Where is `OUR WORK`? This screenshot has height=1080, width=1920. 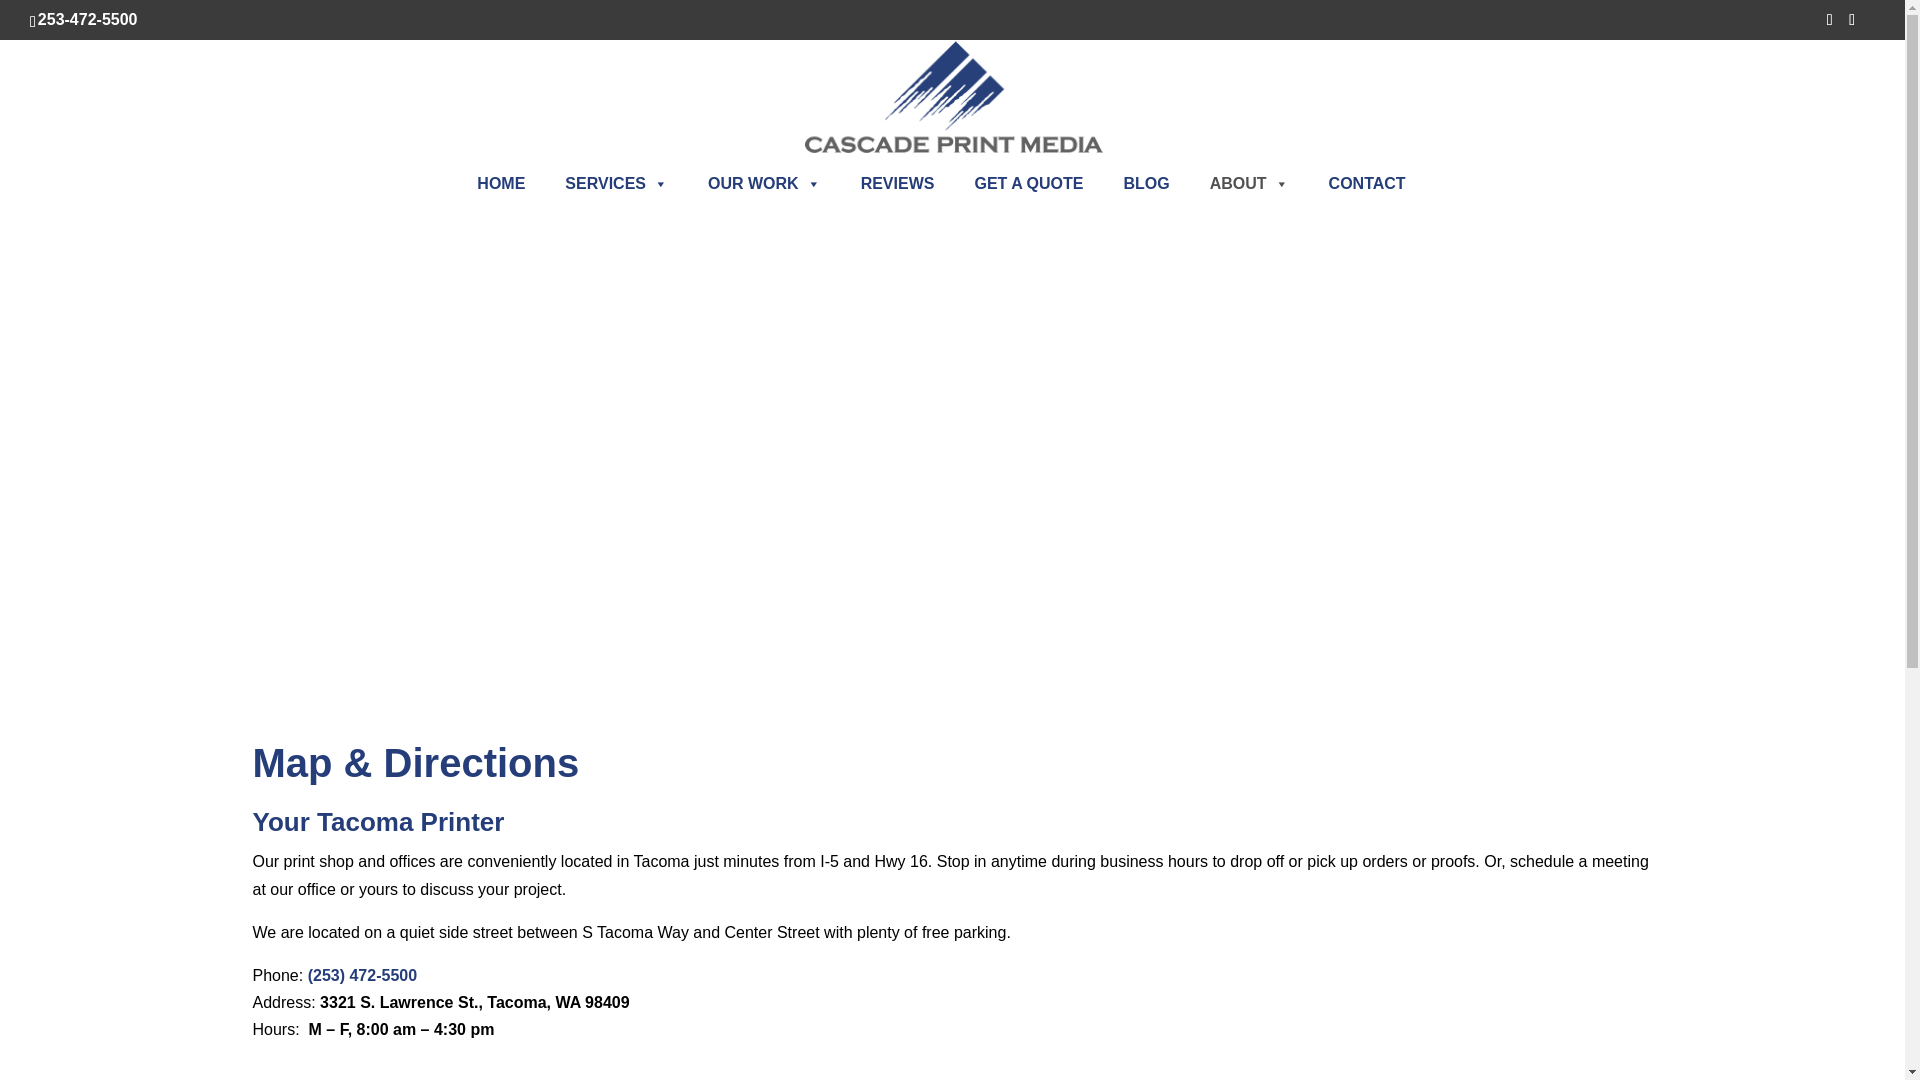
OUR WORK is located at coordinates (764, 184).